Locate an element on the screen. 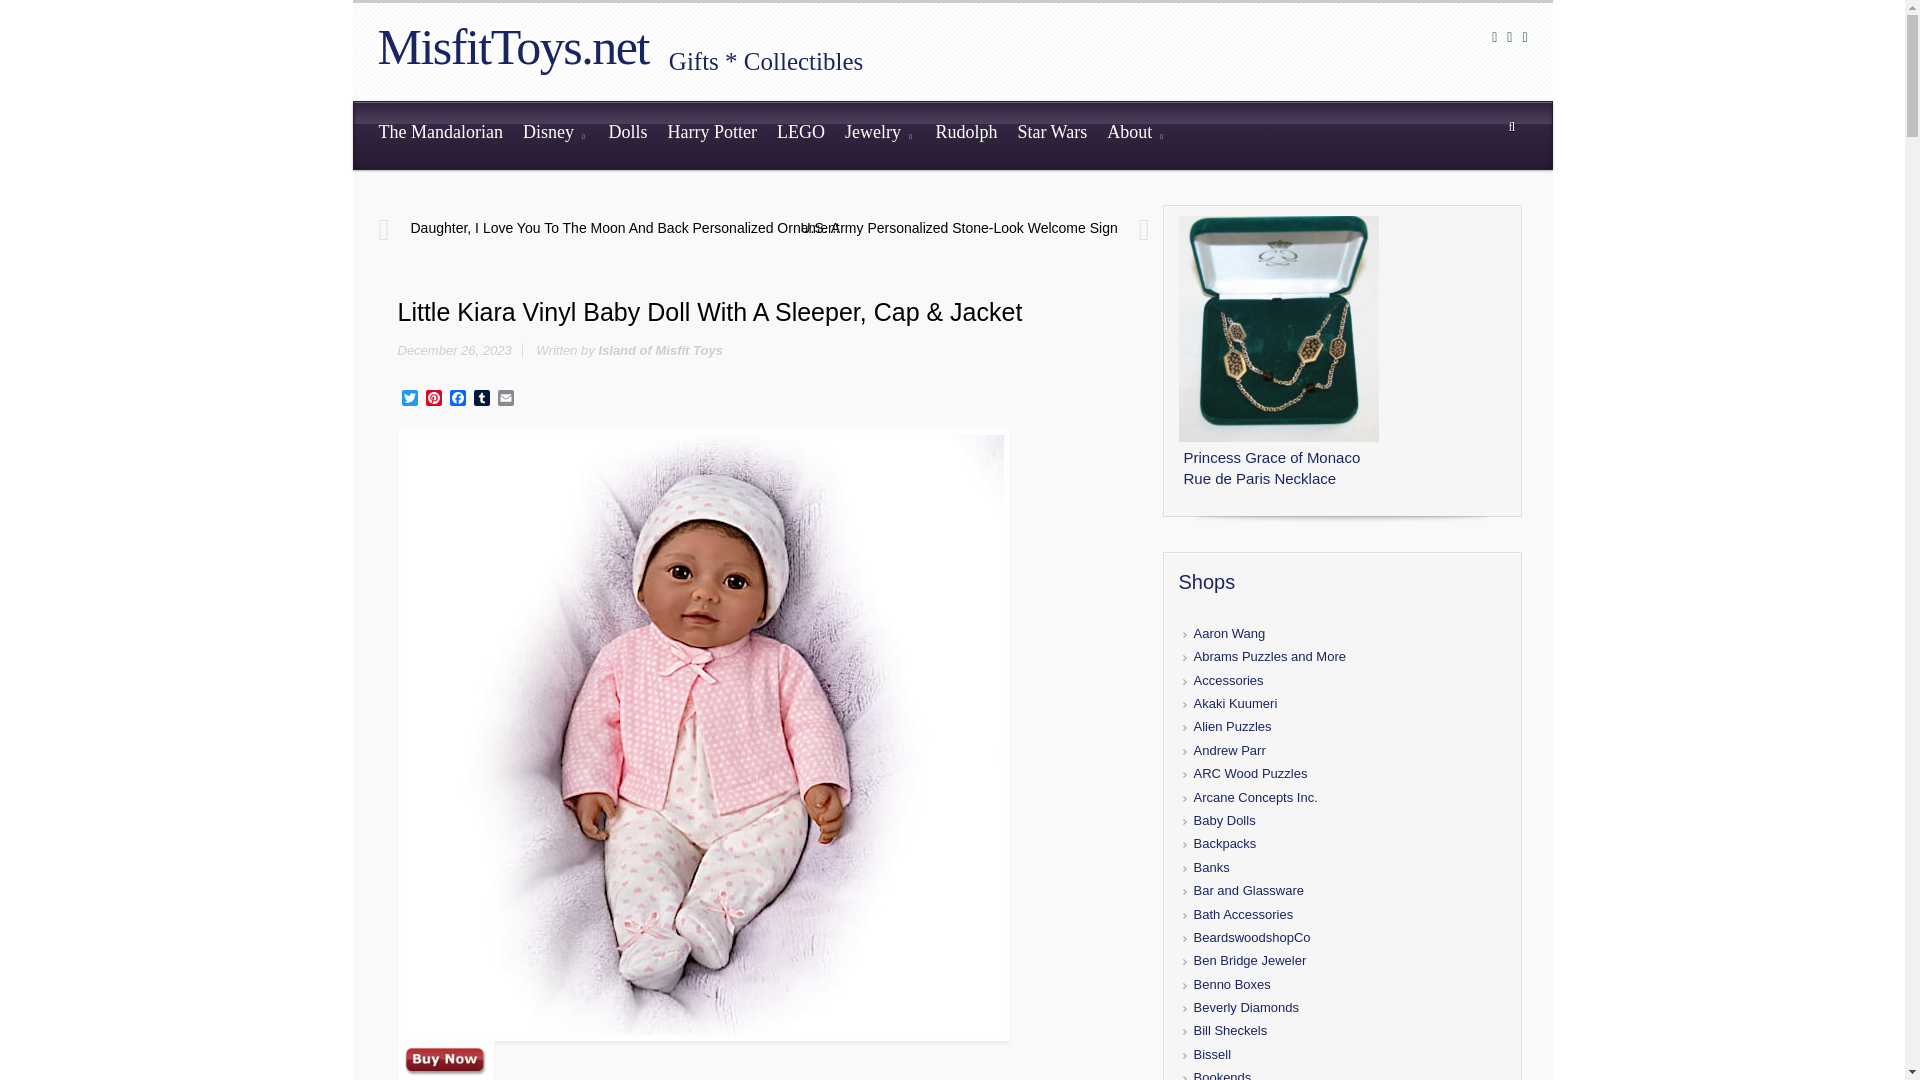 The image size is (1920, 1080). Rudolph is located at coordinates (966, 134).